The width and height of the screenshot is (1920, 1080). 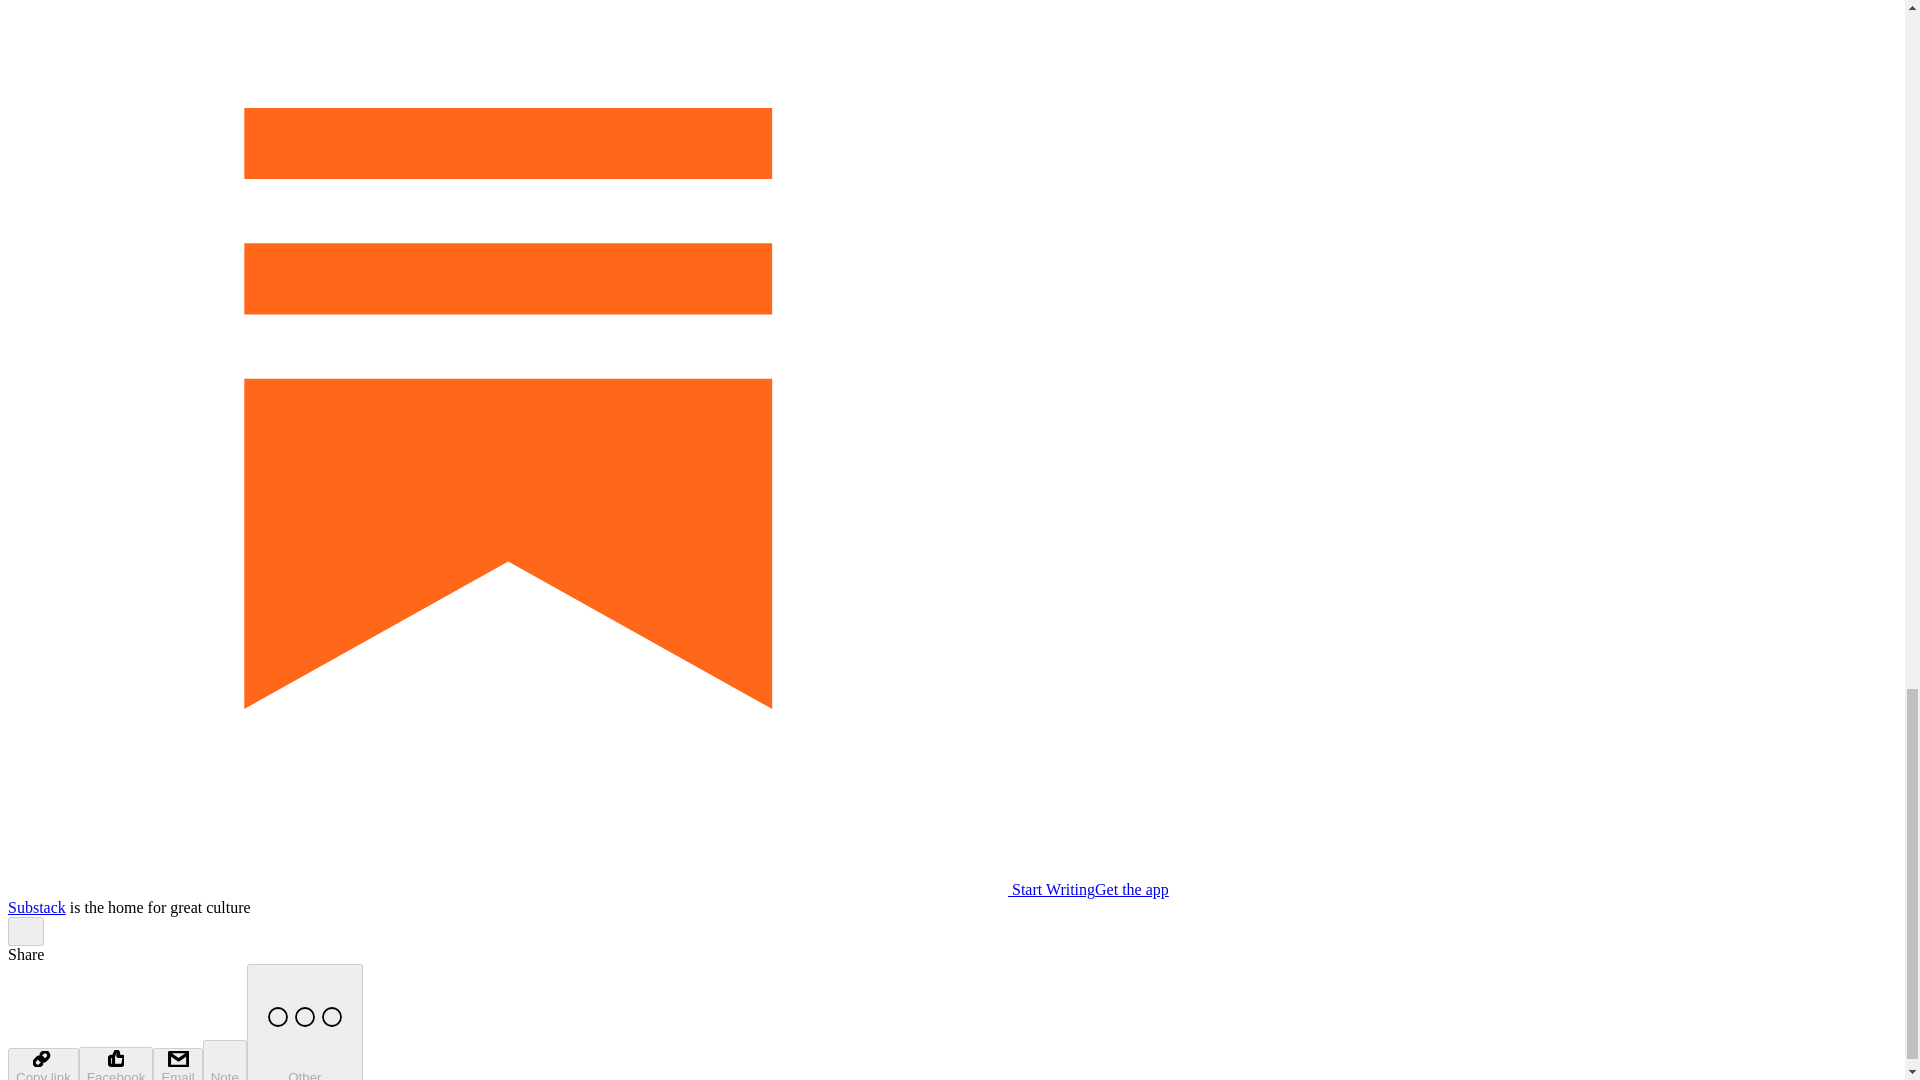 What do you see at coordinates (1132, 889) in the screenshot?
I see `Get the app` at bounding box center [1132, 889].